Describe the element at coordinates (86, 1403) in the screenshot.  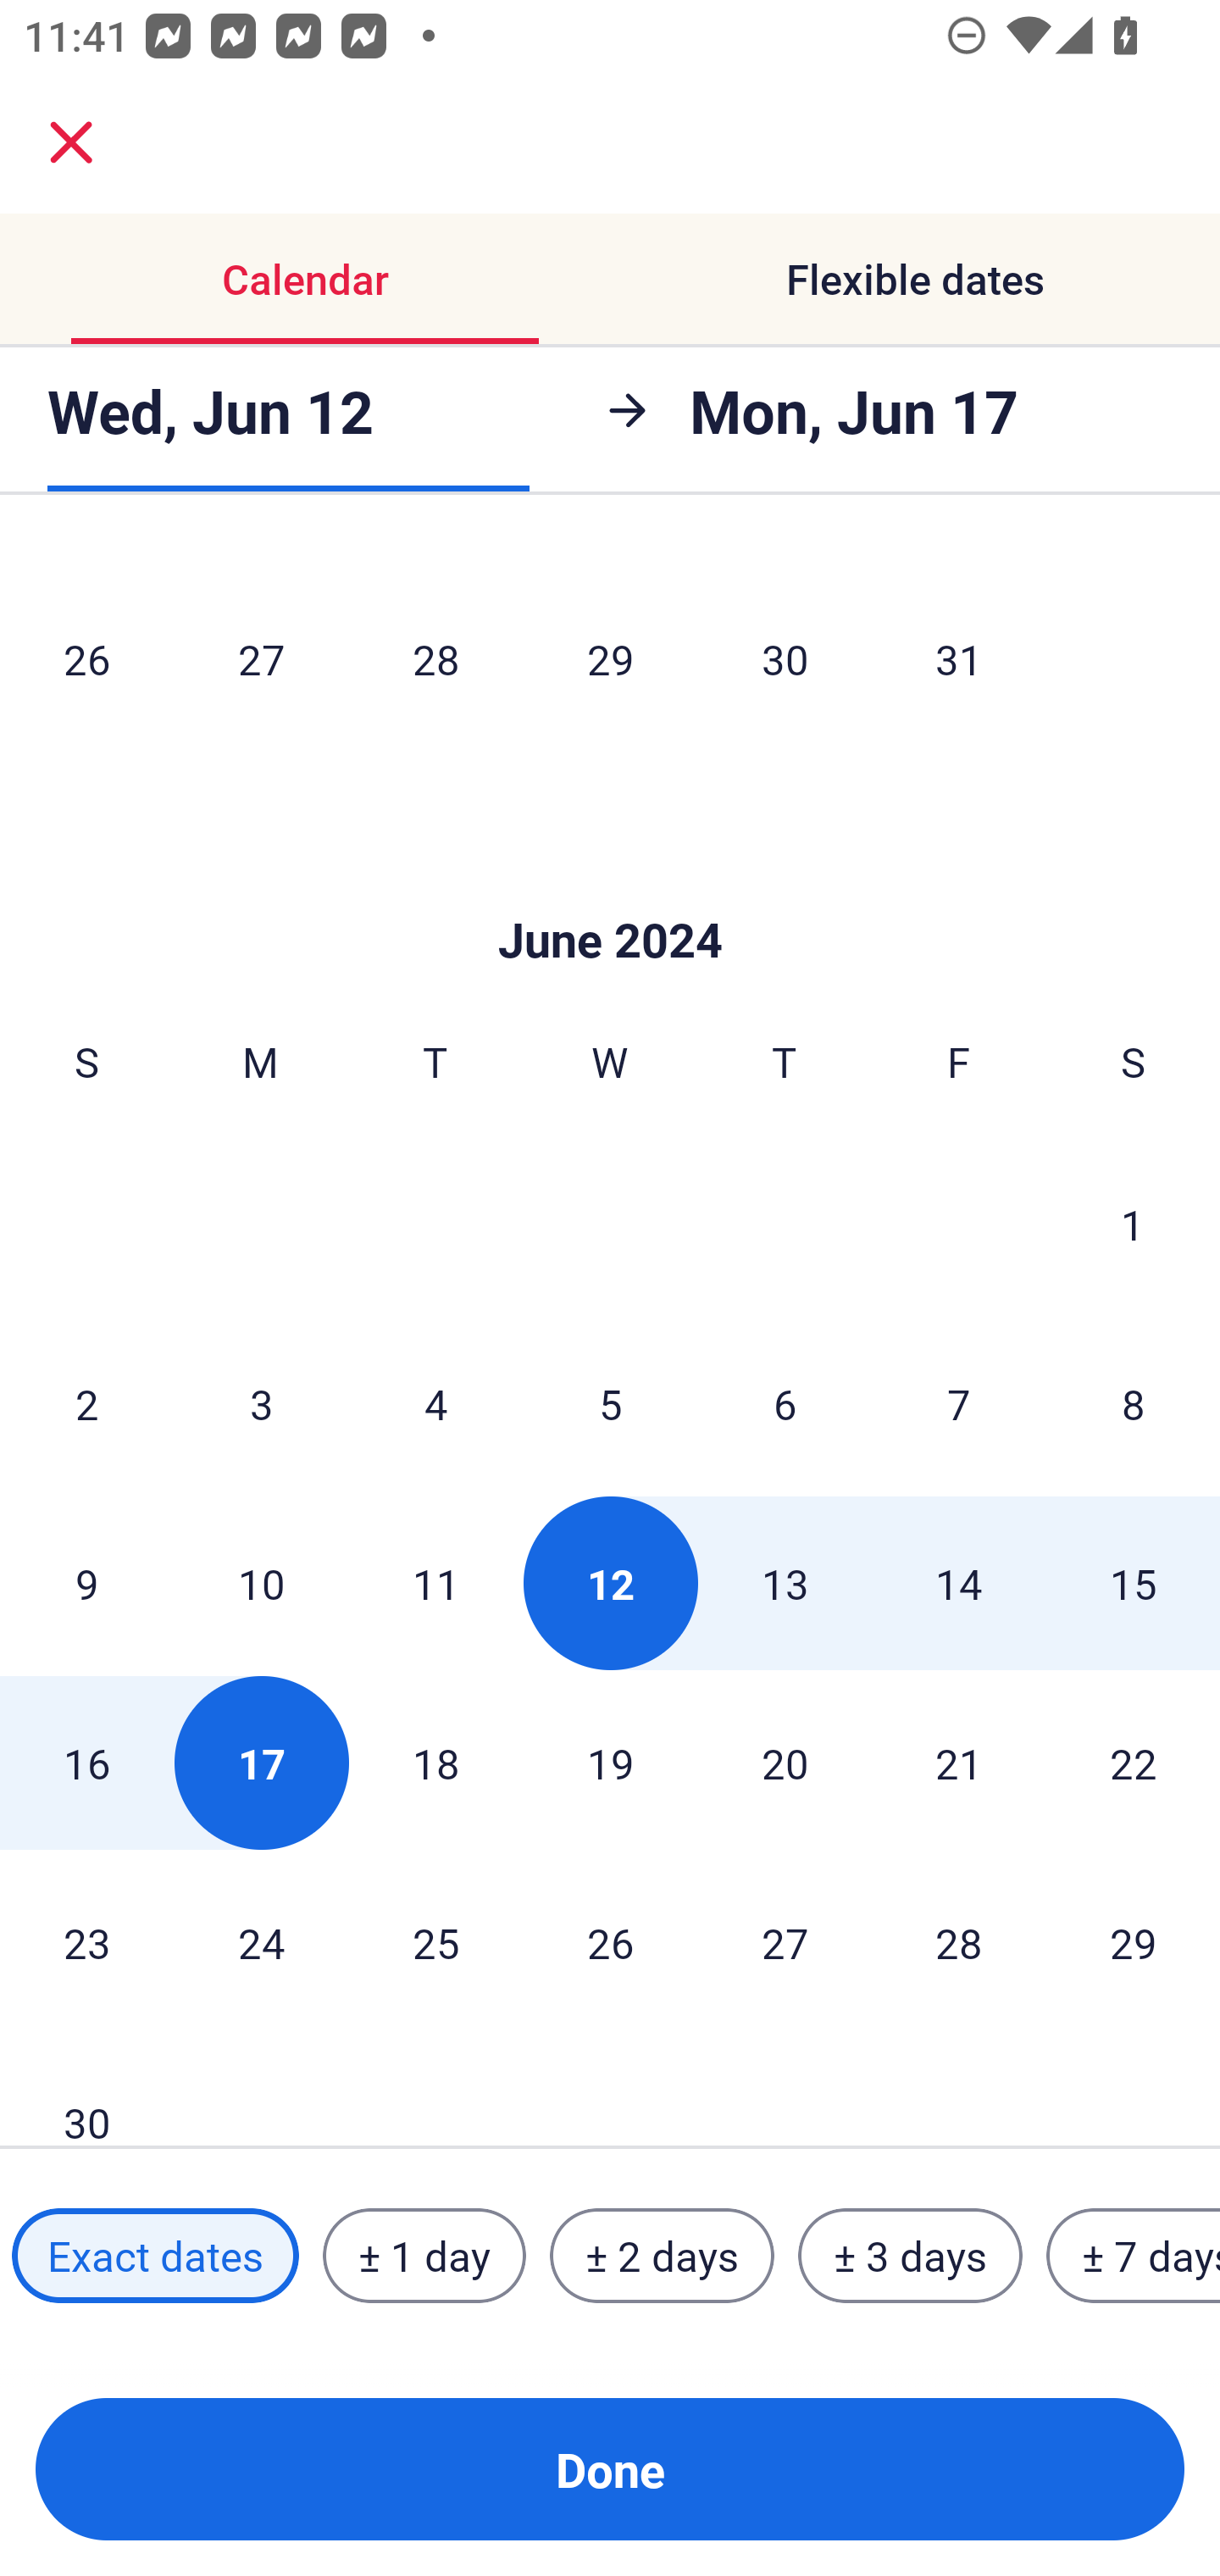
I see `2 Sunday, June 2, 2024` at that location.